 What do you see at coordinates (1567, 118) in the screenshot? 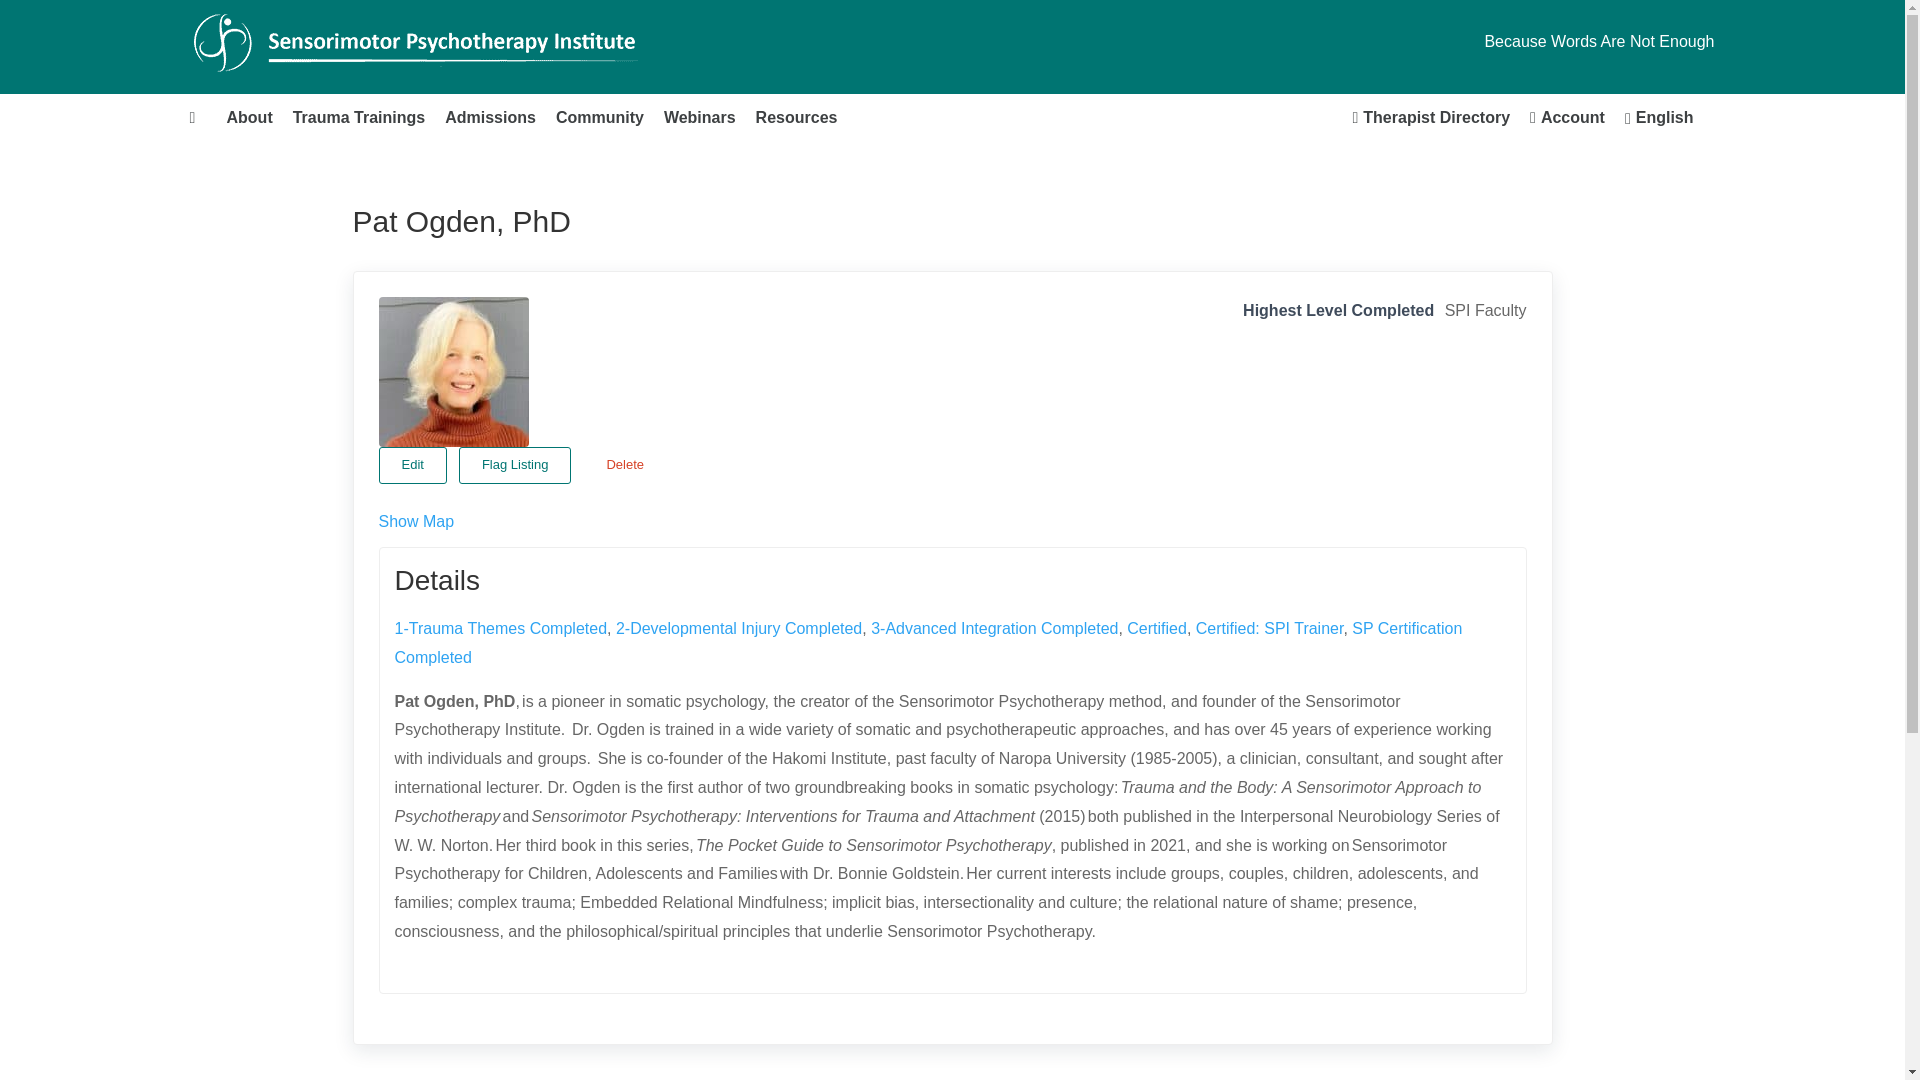
I see `Account` at bounding box center [1567, 118].